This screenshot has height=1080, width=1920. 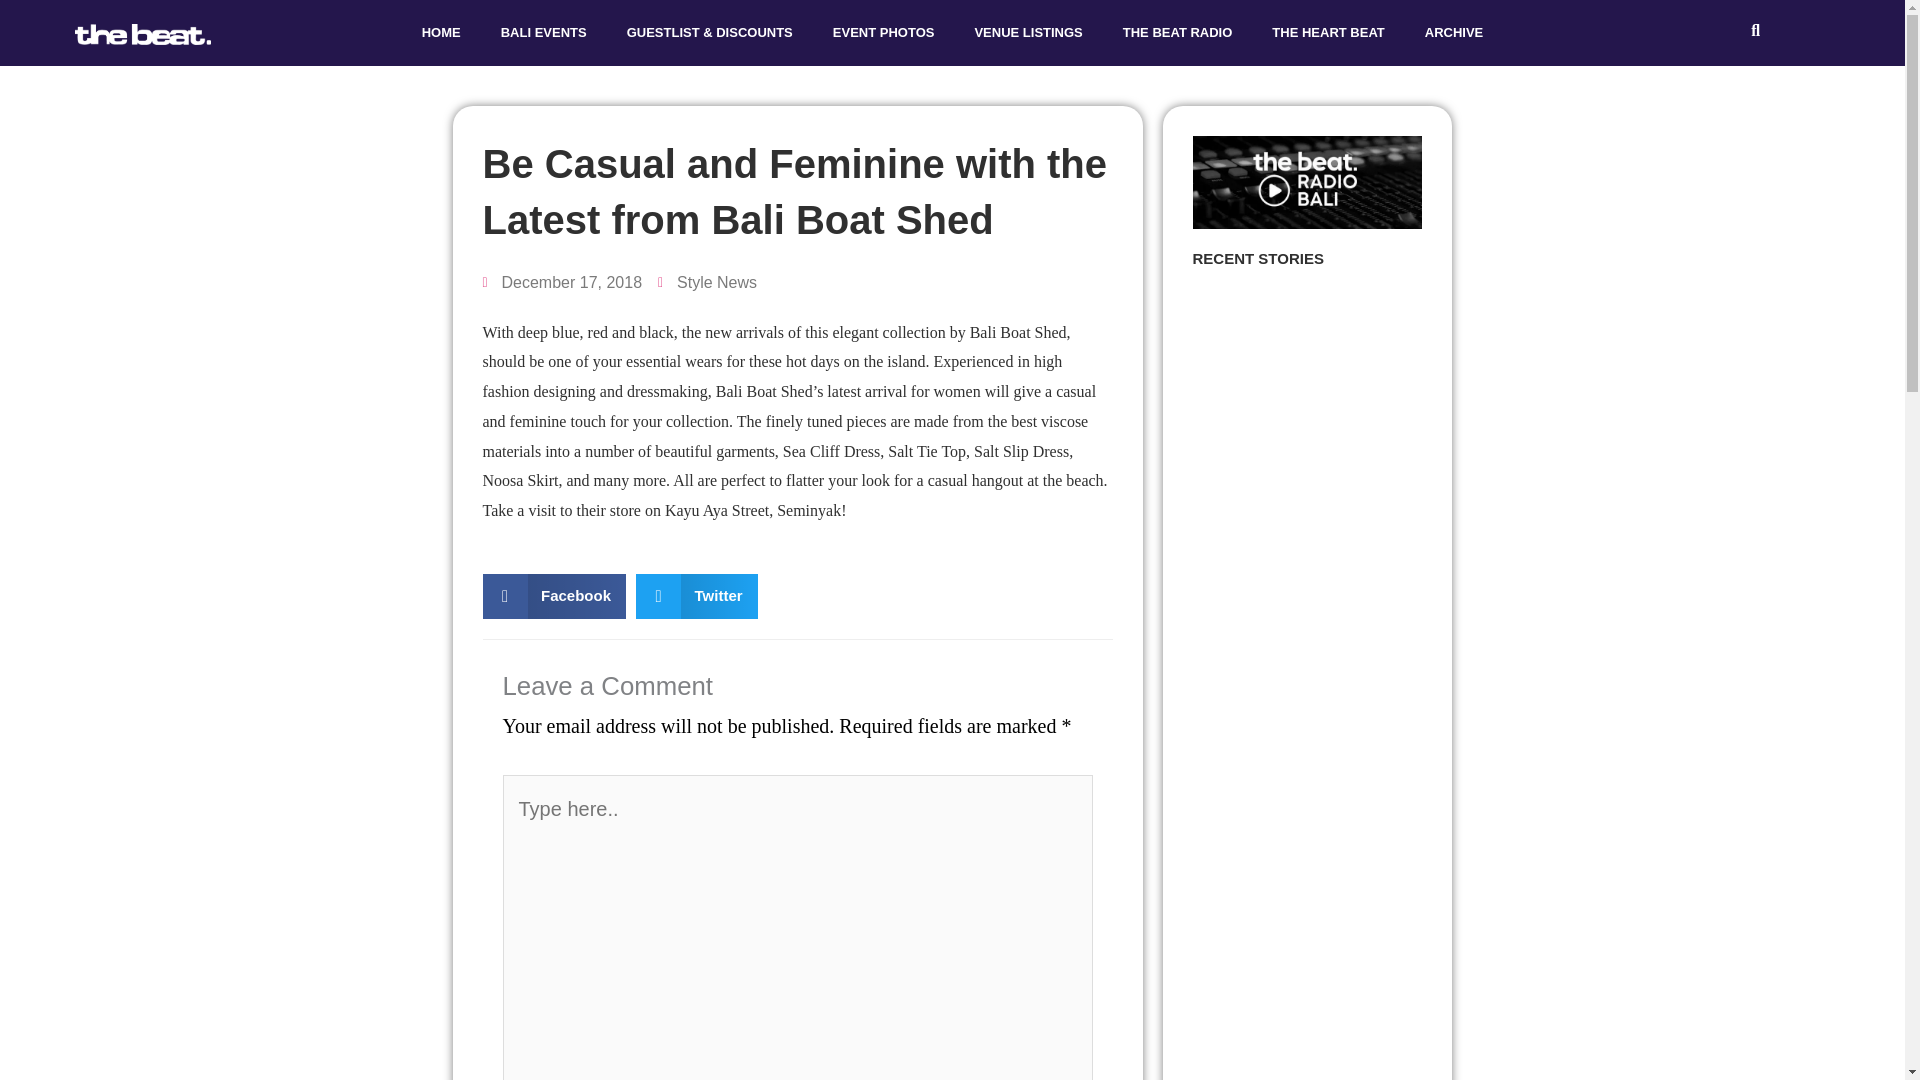 What do you see at coordinates (883, 32) in the screenshot?
I see `EVENT PHOTOS` at bounding box center [883, 32].